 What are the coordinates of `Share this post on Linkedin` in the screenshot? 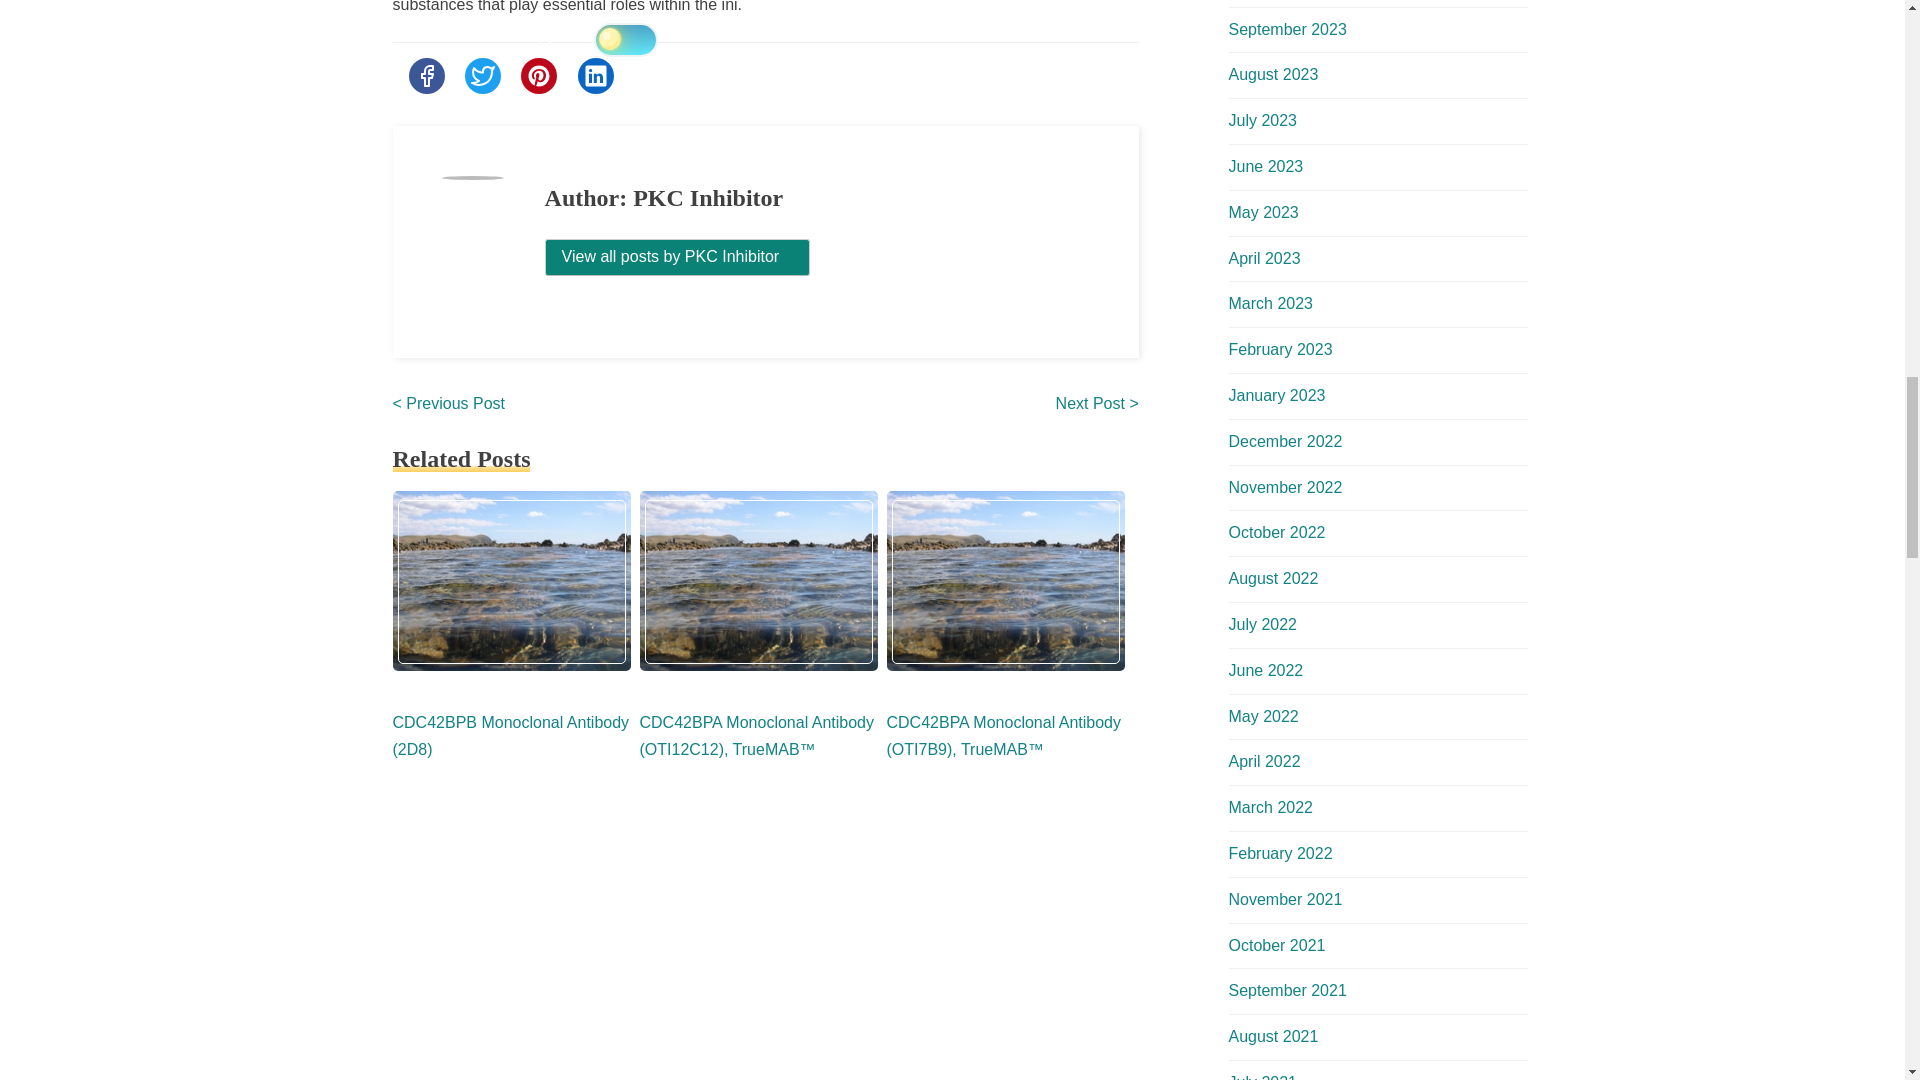 It's located at (596, 76).